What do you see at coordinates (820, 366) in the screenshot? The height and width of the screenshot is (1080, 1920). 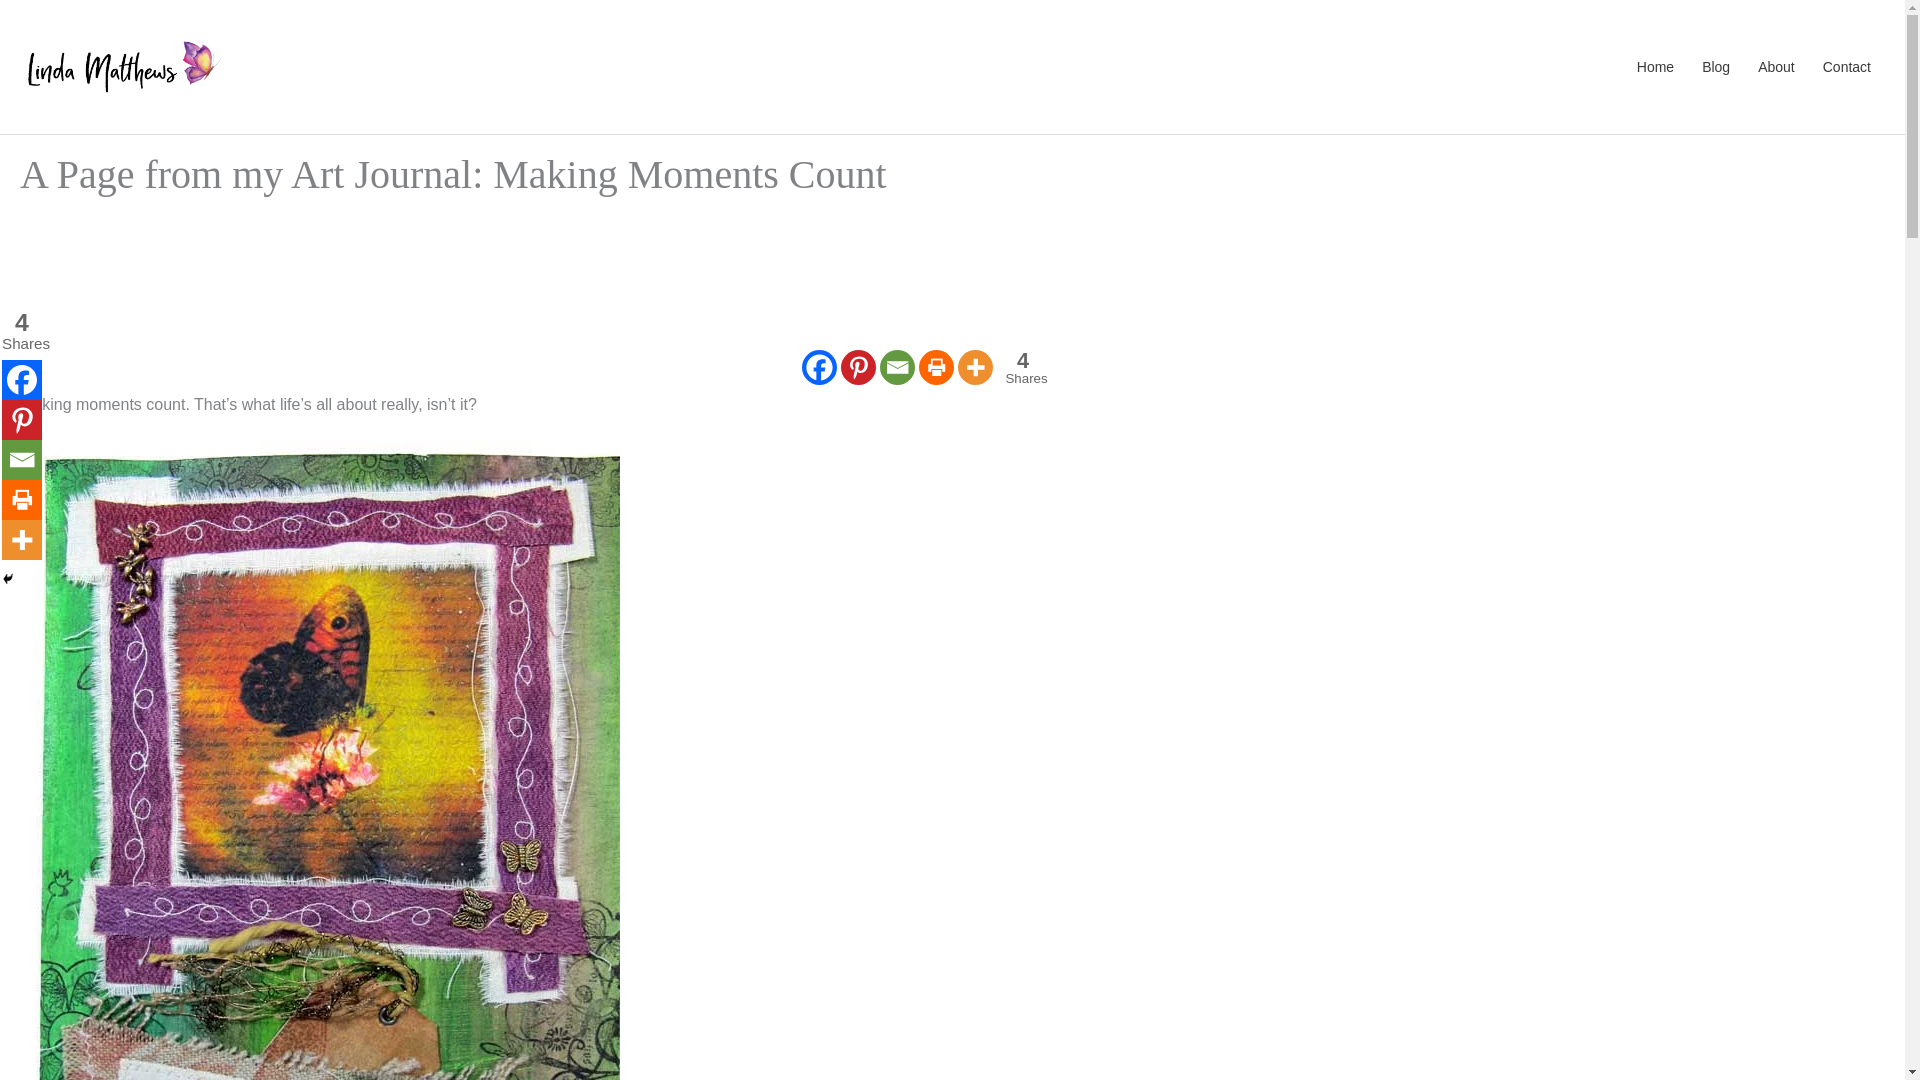 I see `Facebook` at bounding box center [820, 366].